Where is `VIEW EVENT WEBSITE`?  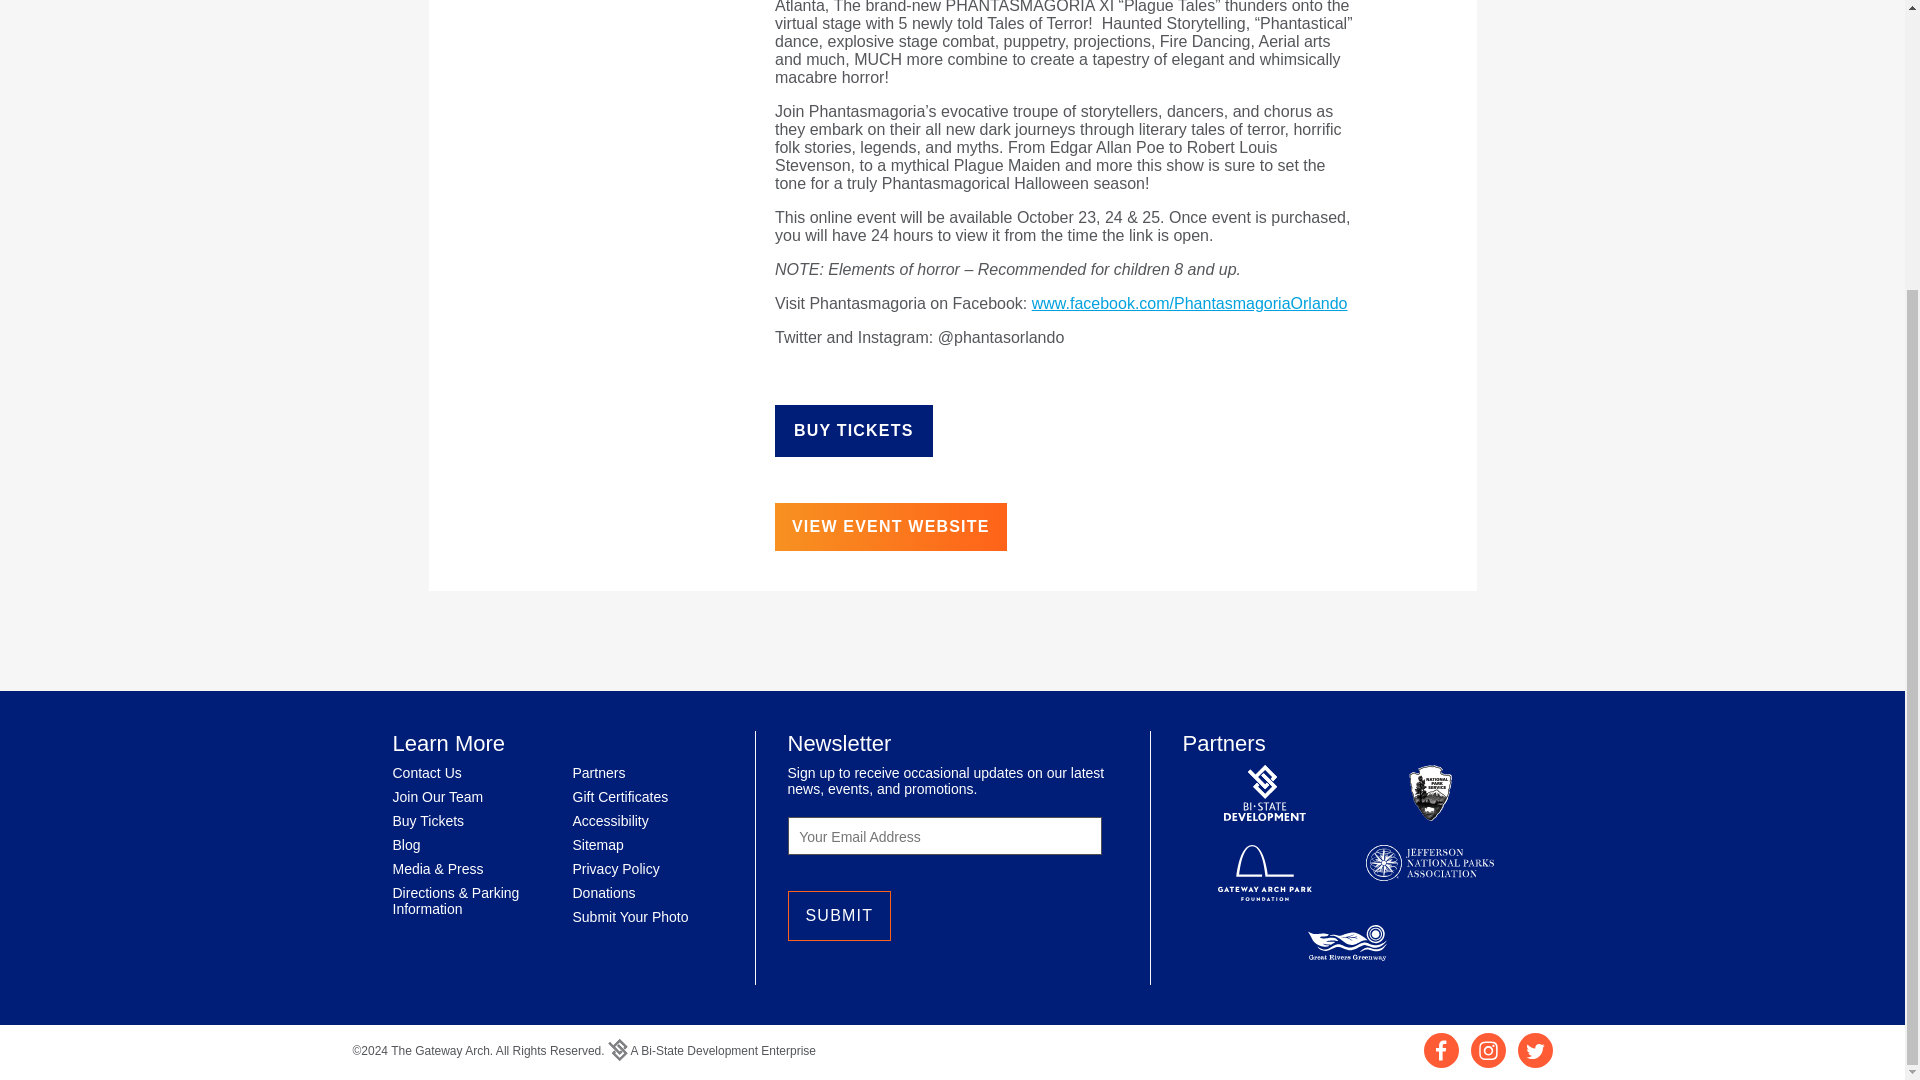 VIEW EVENT WEBSITE is located at coordinates (890, 526).